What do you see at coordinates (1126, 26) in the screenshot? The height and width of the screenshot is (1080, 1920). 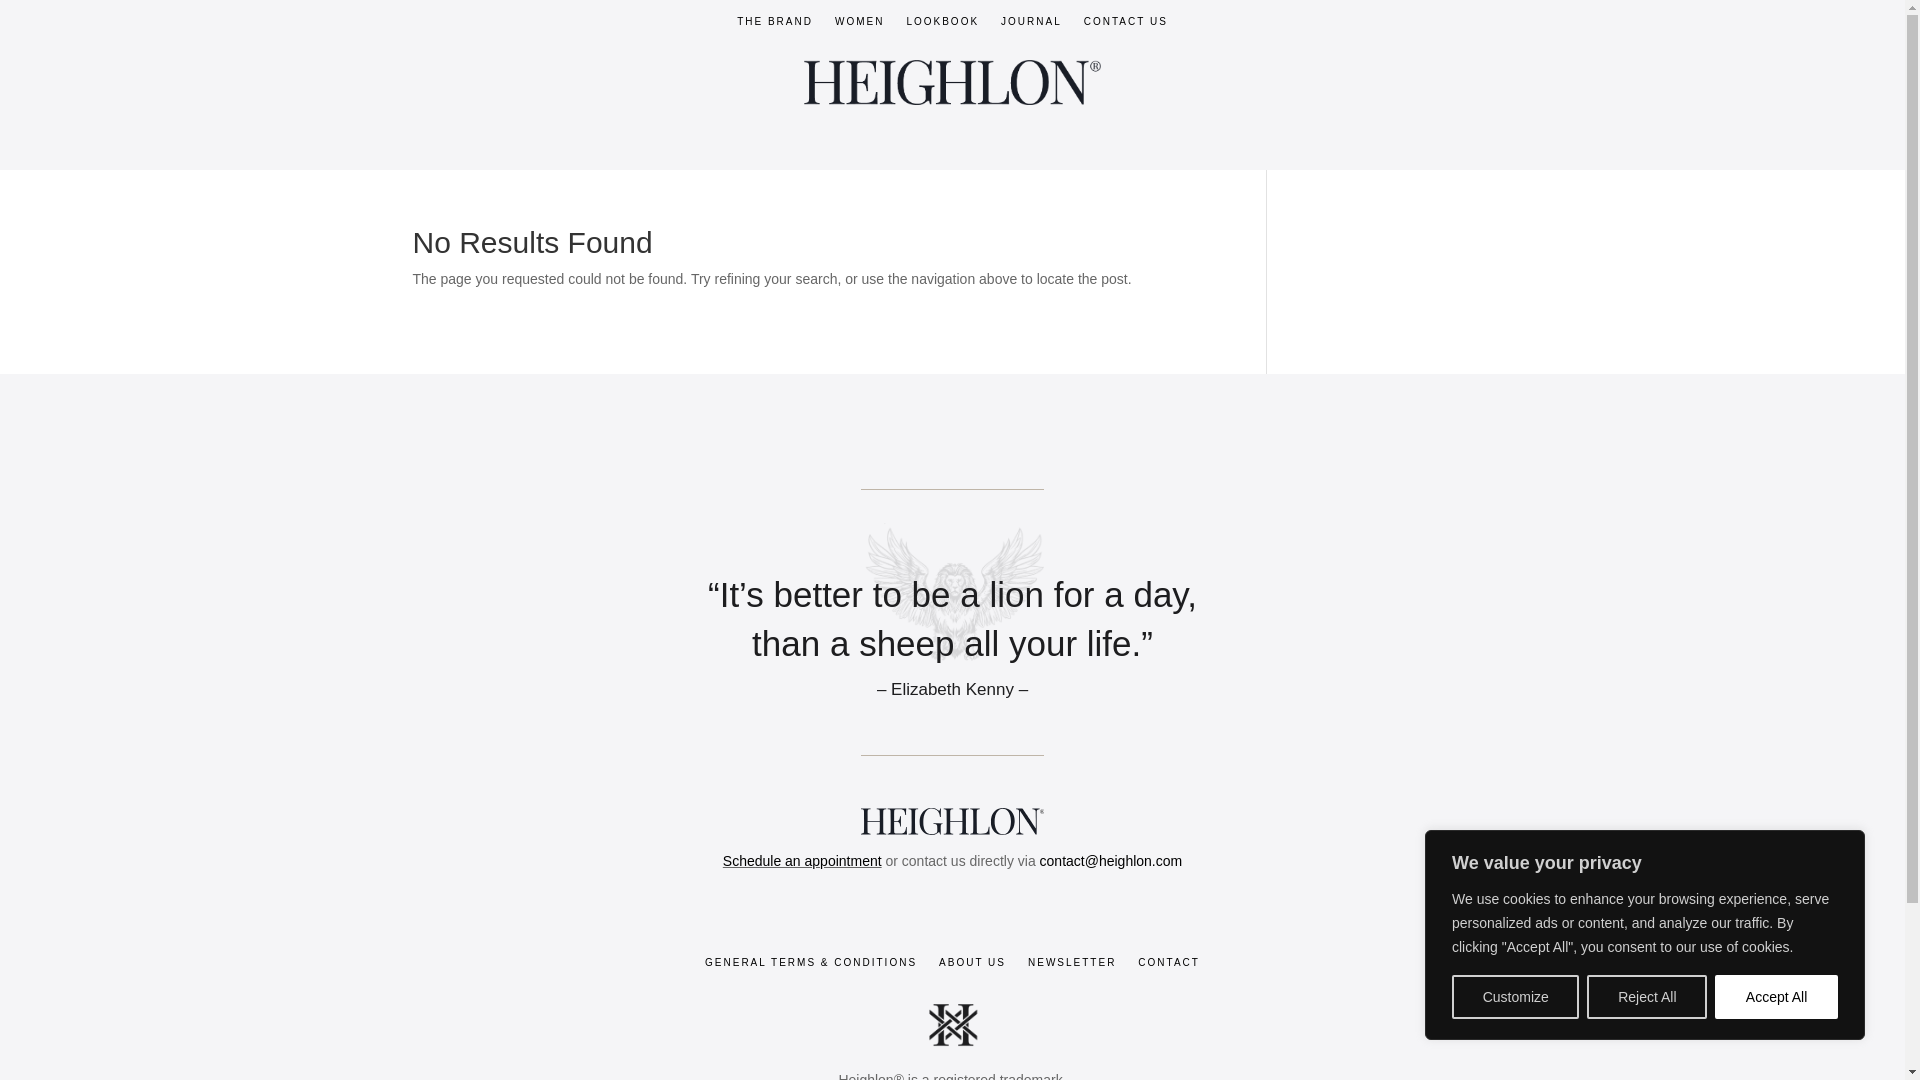 I see `CONTACT US` at bounding box center [1126, 26].